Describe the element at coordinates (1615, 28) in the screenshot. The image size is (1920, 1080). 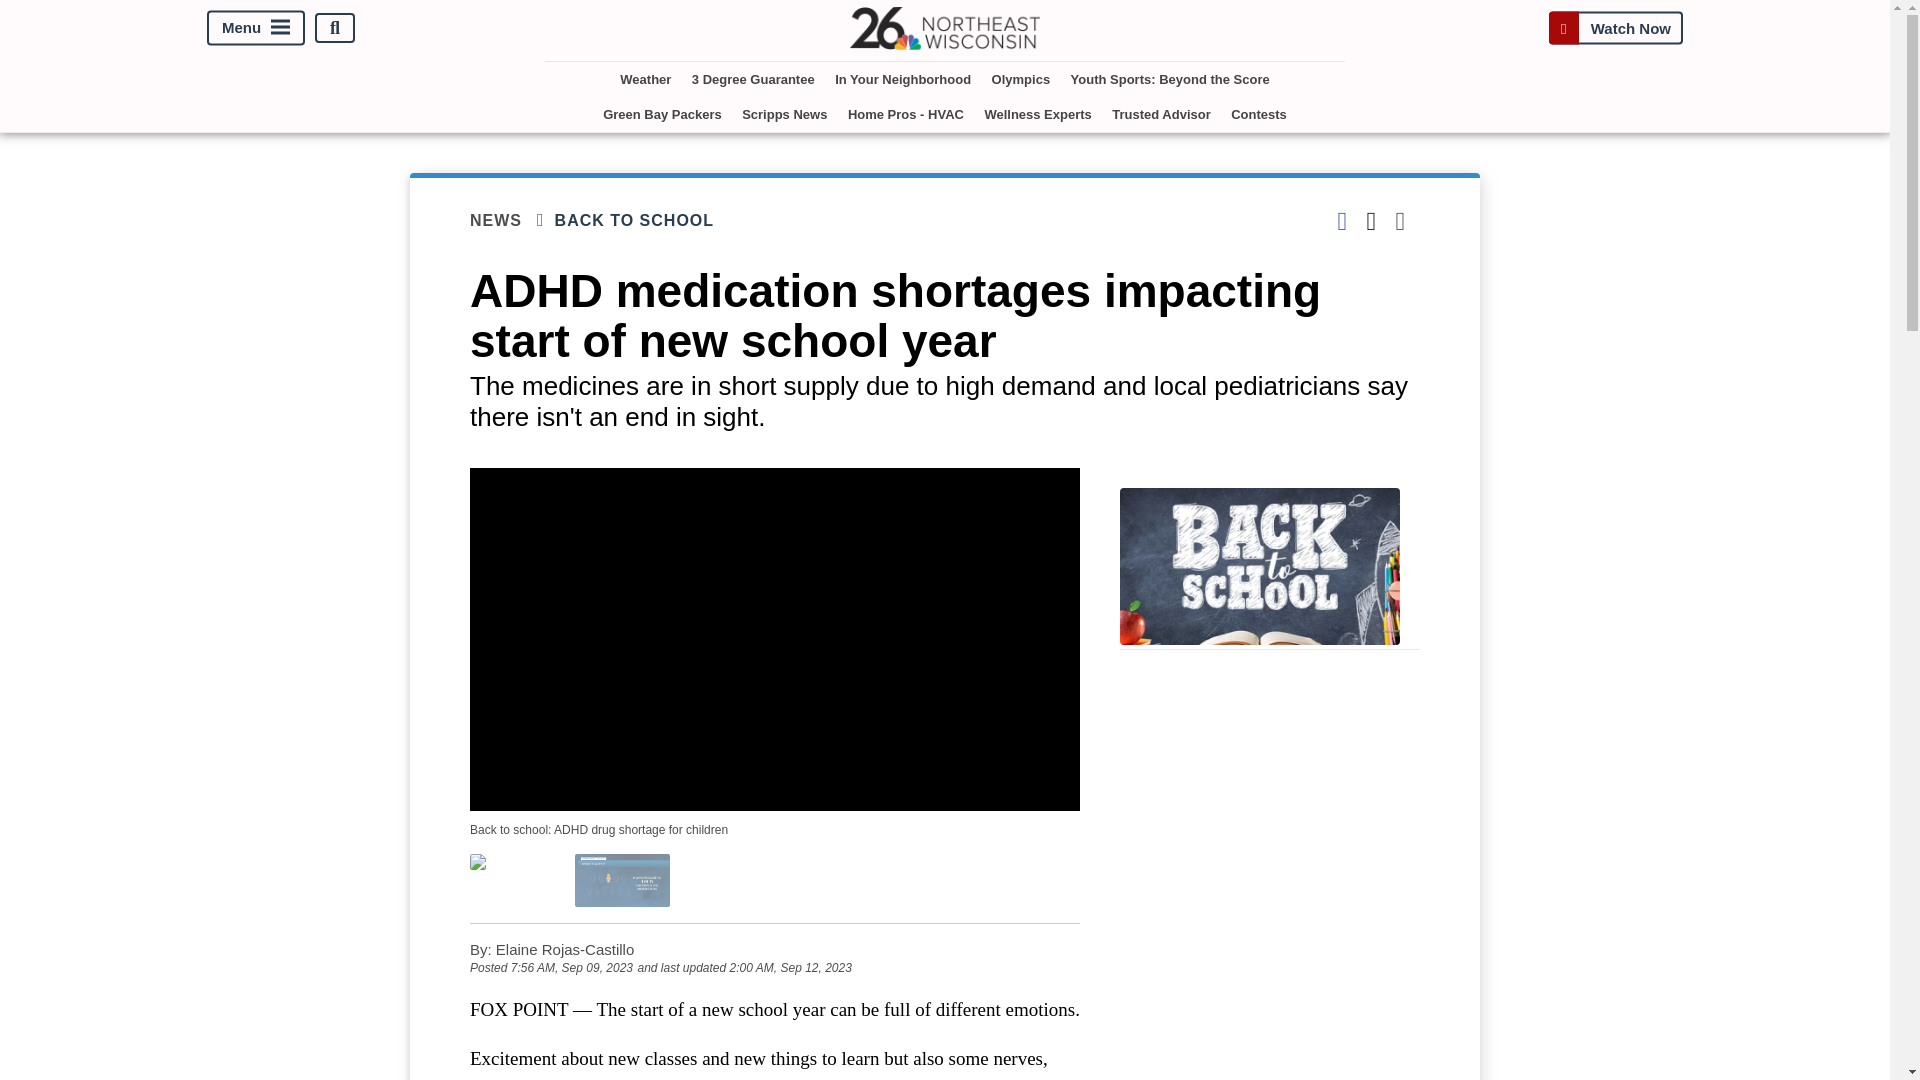
I see `Watch Now` at that location.